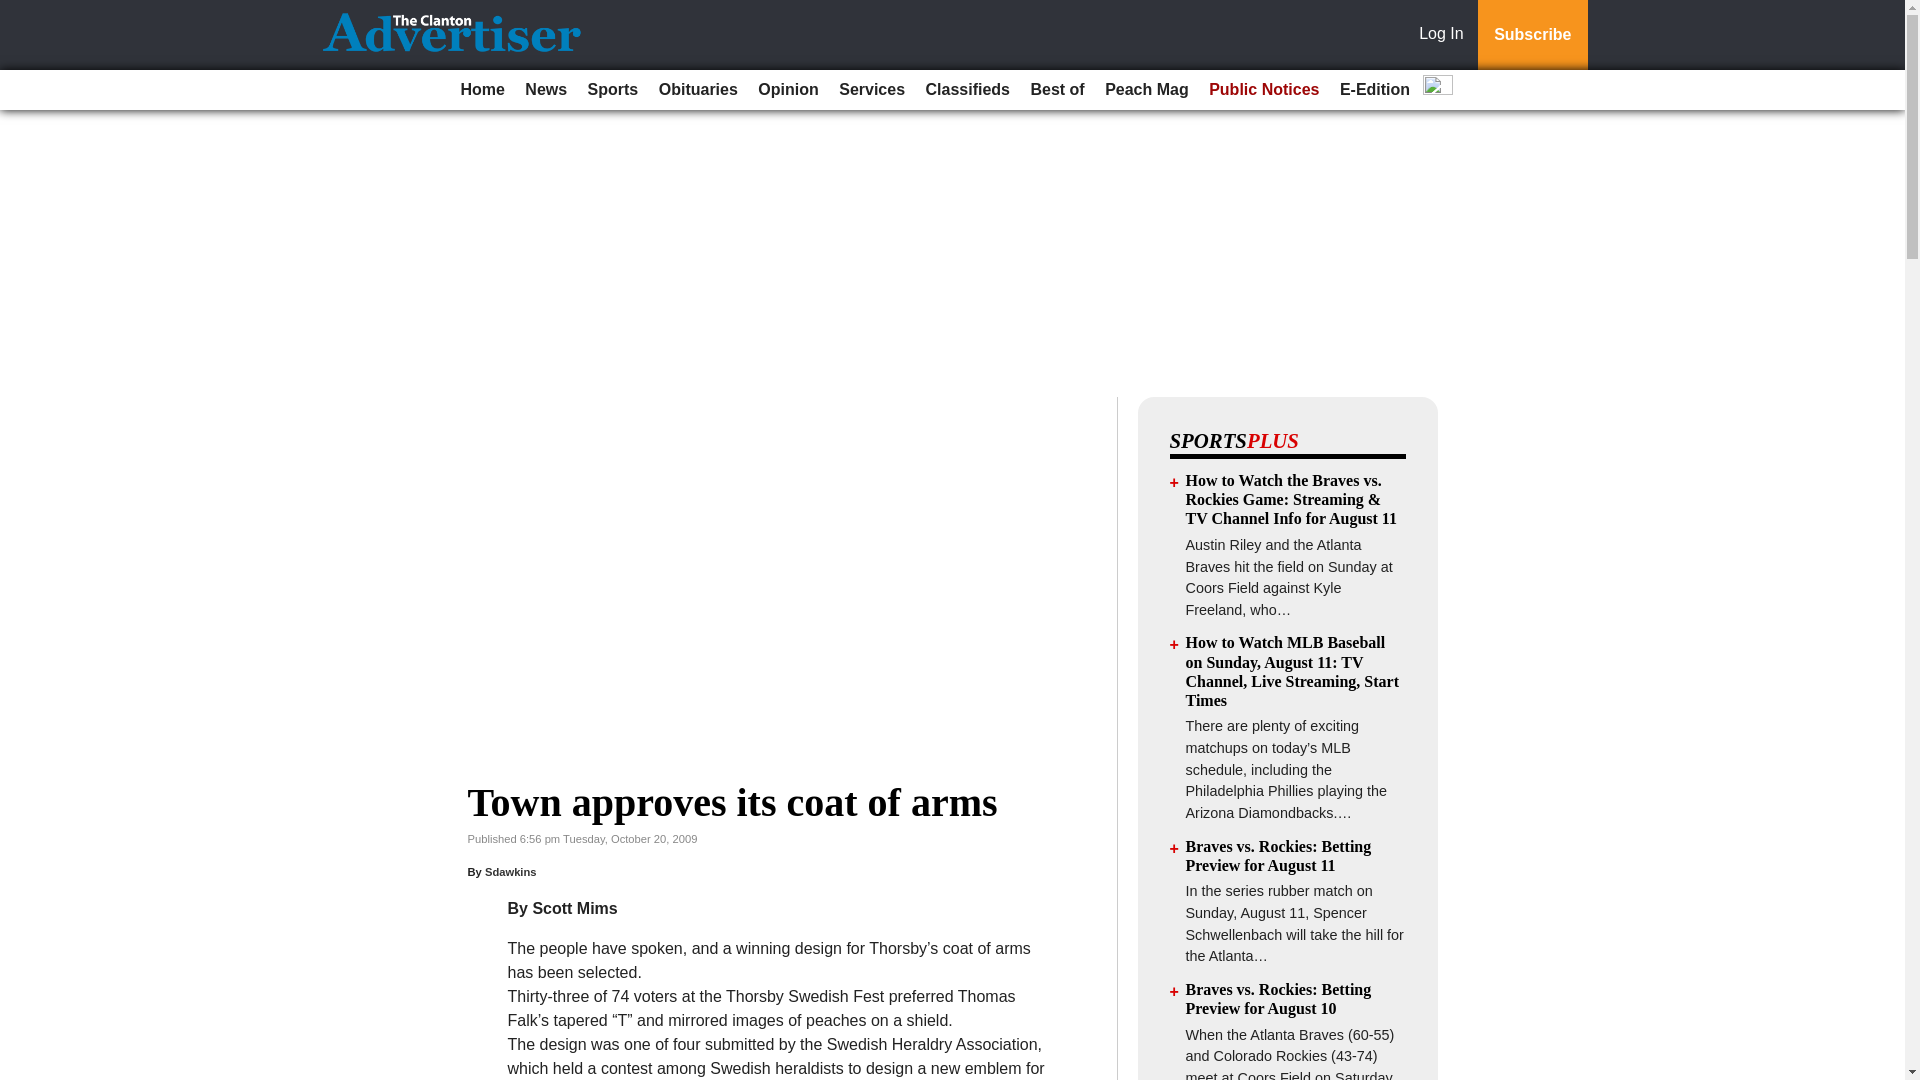  What do you see at coordinates (545, 90) in the screenshot?
I see `News` at bounding box center [545, 90].